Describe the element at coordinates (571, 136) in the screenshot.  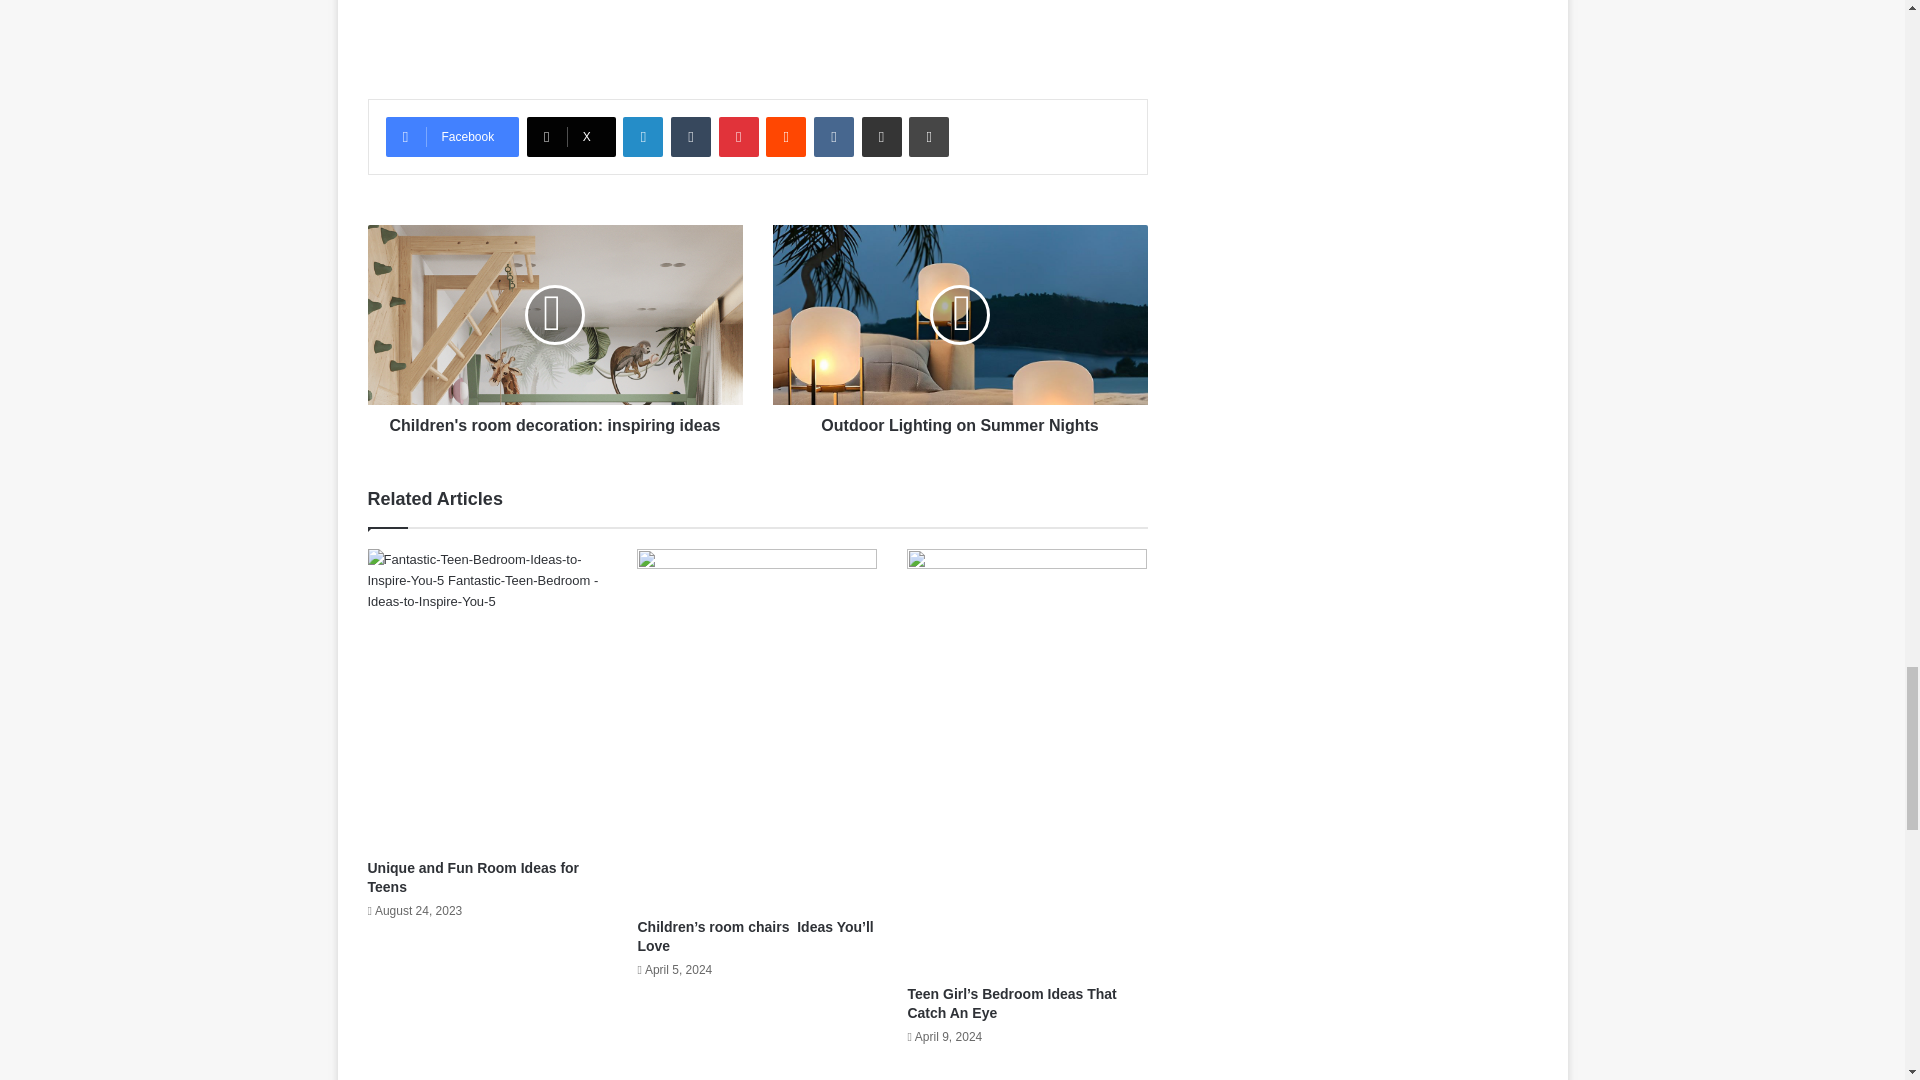
I see `X` at that location.